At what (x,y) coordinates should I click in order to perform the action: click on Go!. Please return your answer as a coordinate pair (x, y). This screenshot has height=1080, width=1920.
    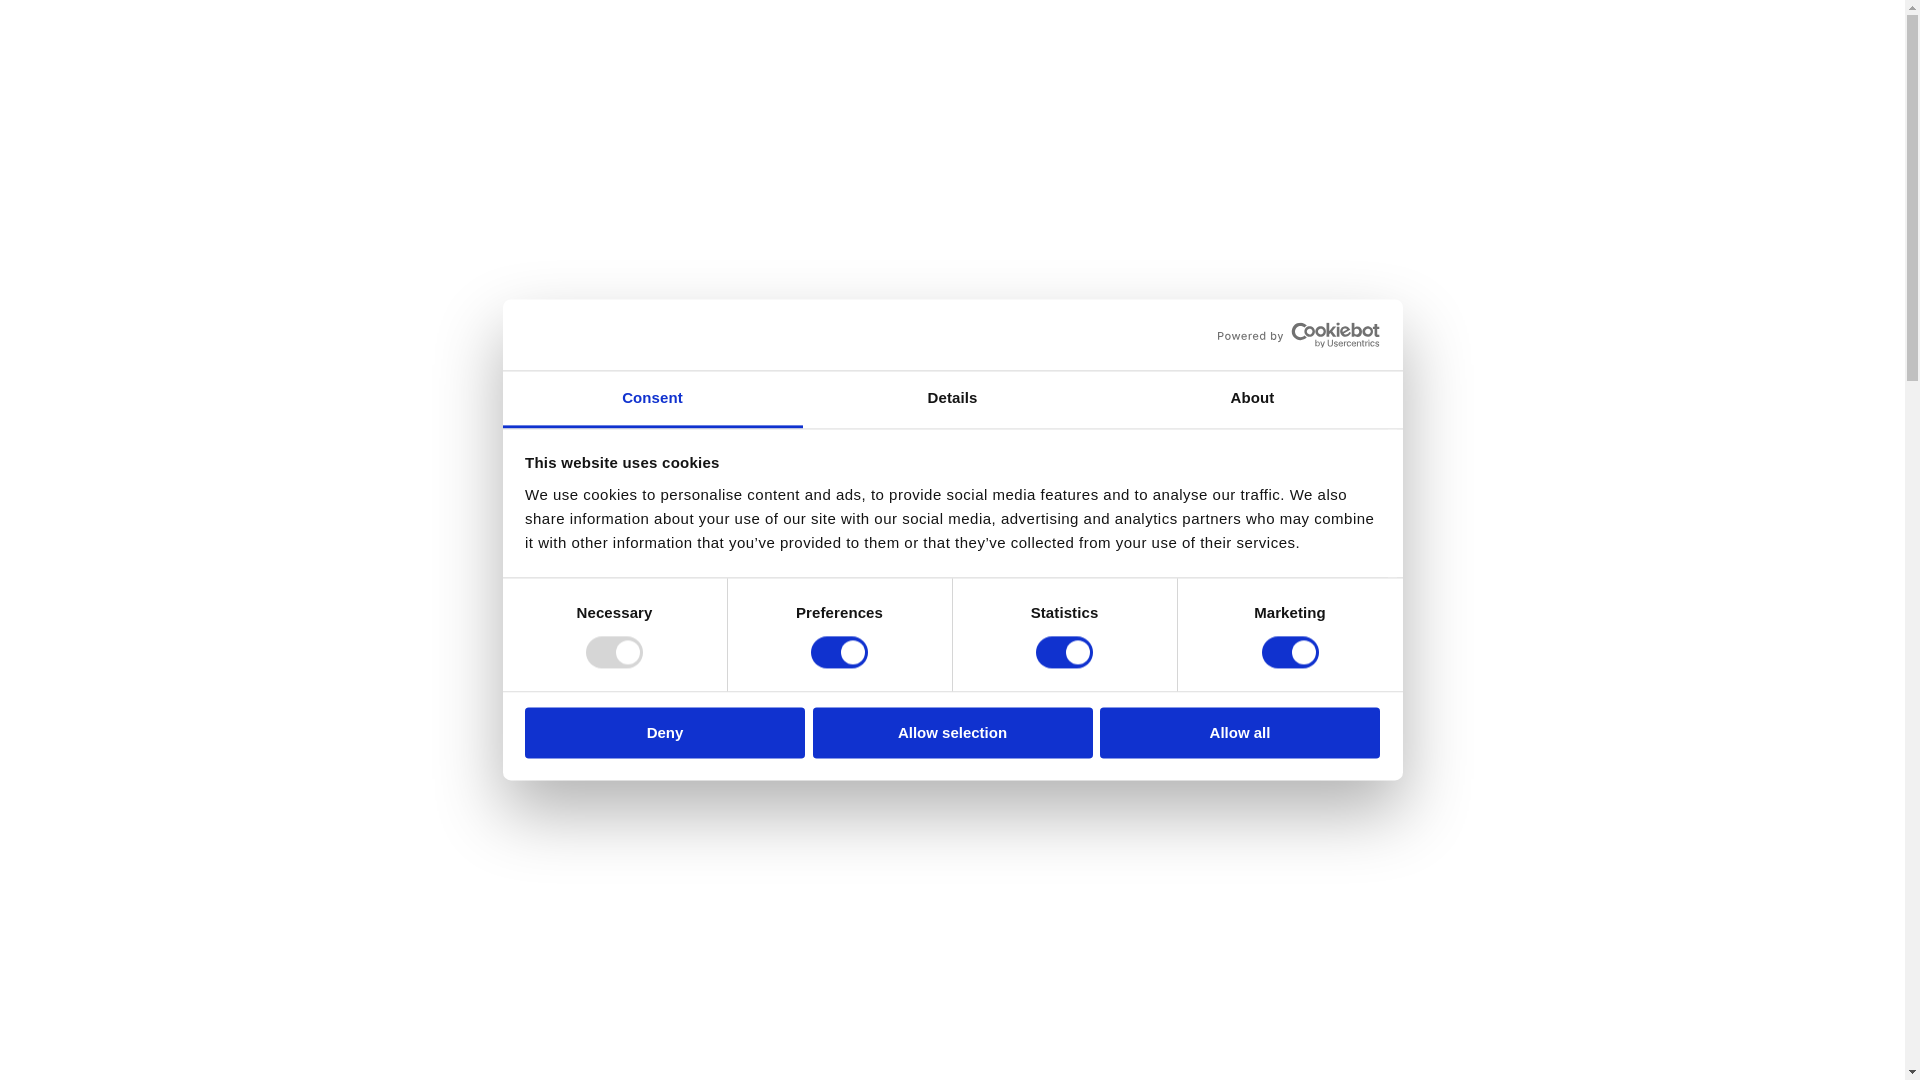
    Looking at the image, I should click on (36, 24).